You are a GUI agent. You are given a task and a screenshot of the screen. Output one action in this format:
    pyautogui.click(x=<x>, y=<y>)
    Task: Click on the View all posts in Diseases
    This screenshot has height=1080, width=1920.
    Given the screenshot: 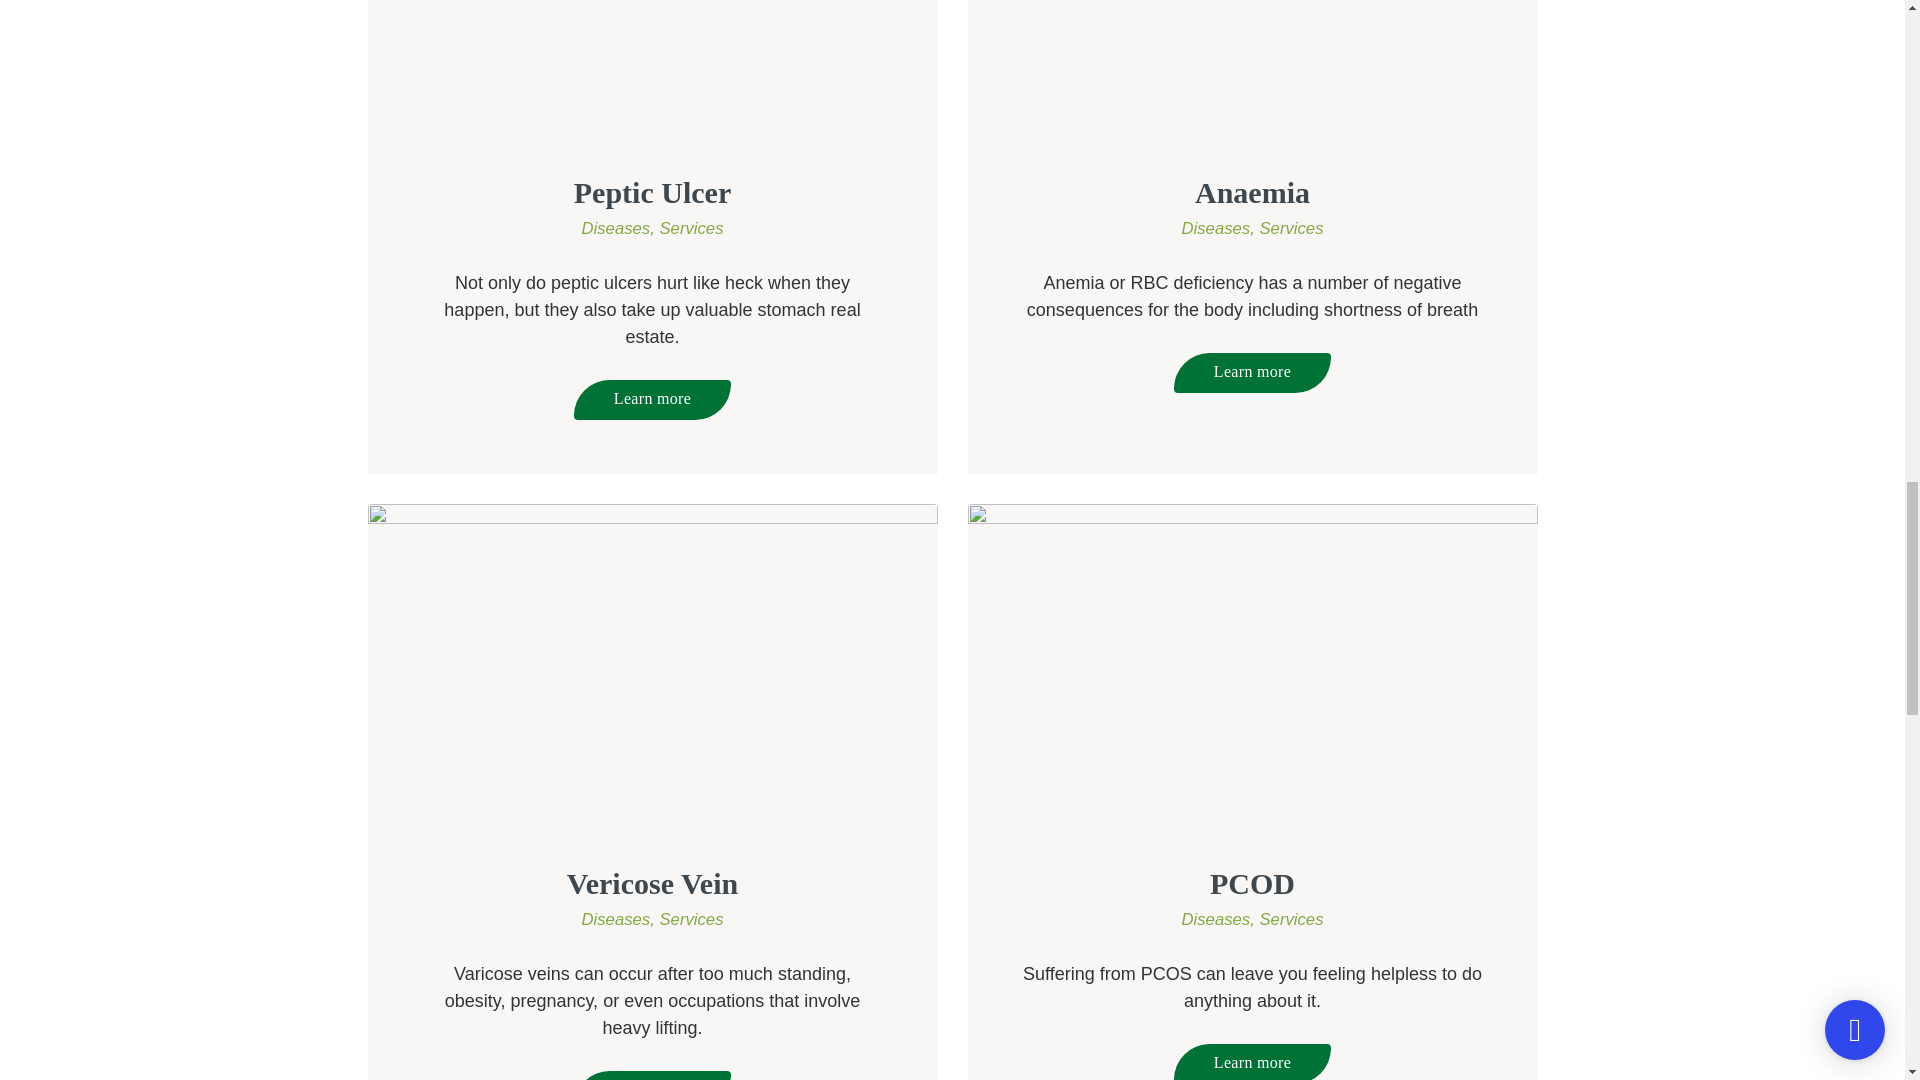 What is the action you would take?
    pyautogui.click(x=1220, y=919)
    